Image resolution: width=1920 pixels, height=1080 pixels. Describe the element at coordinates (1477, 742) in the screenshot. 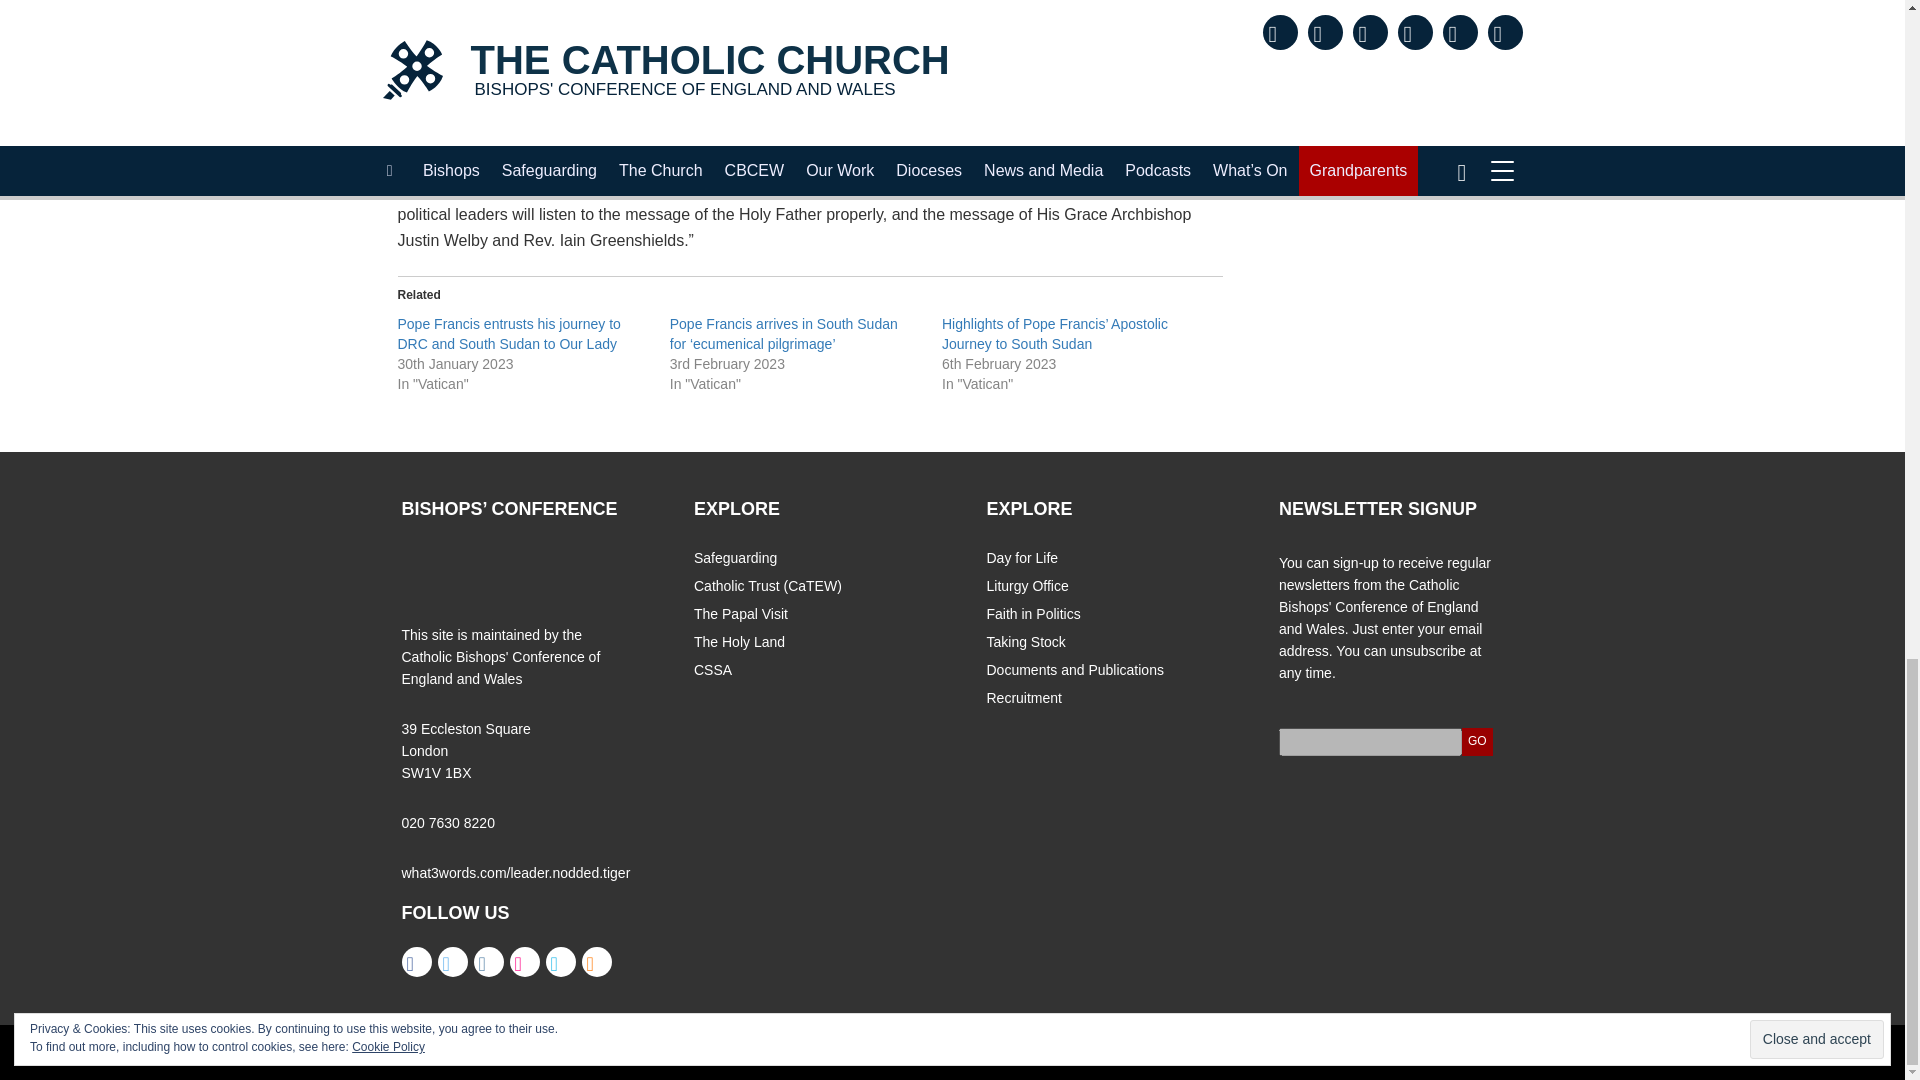

I see `Go` at that location.